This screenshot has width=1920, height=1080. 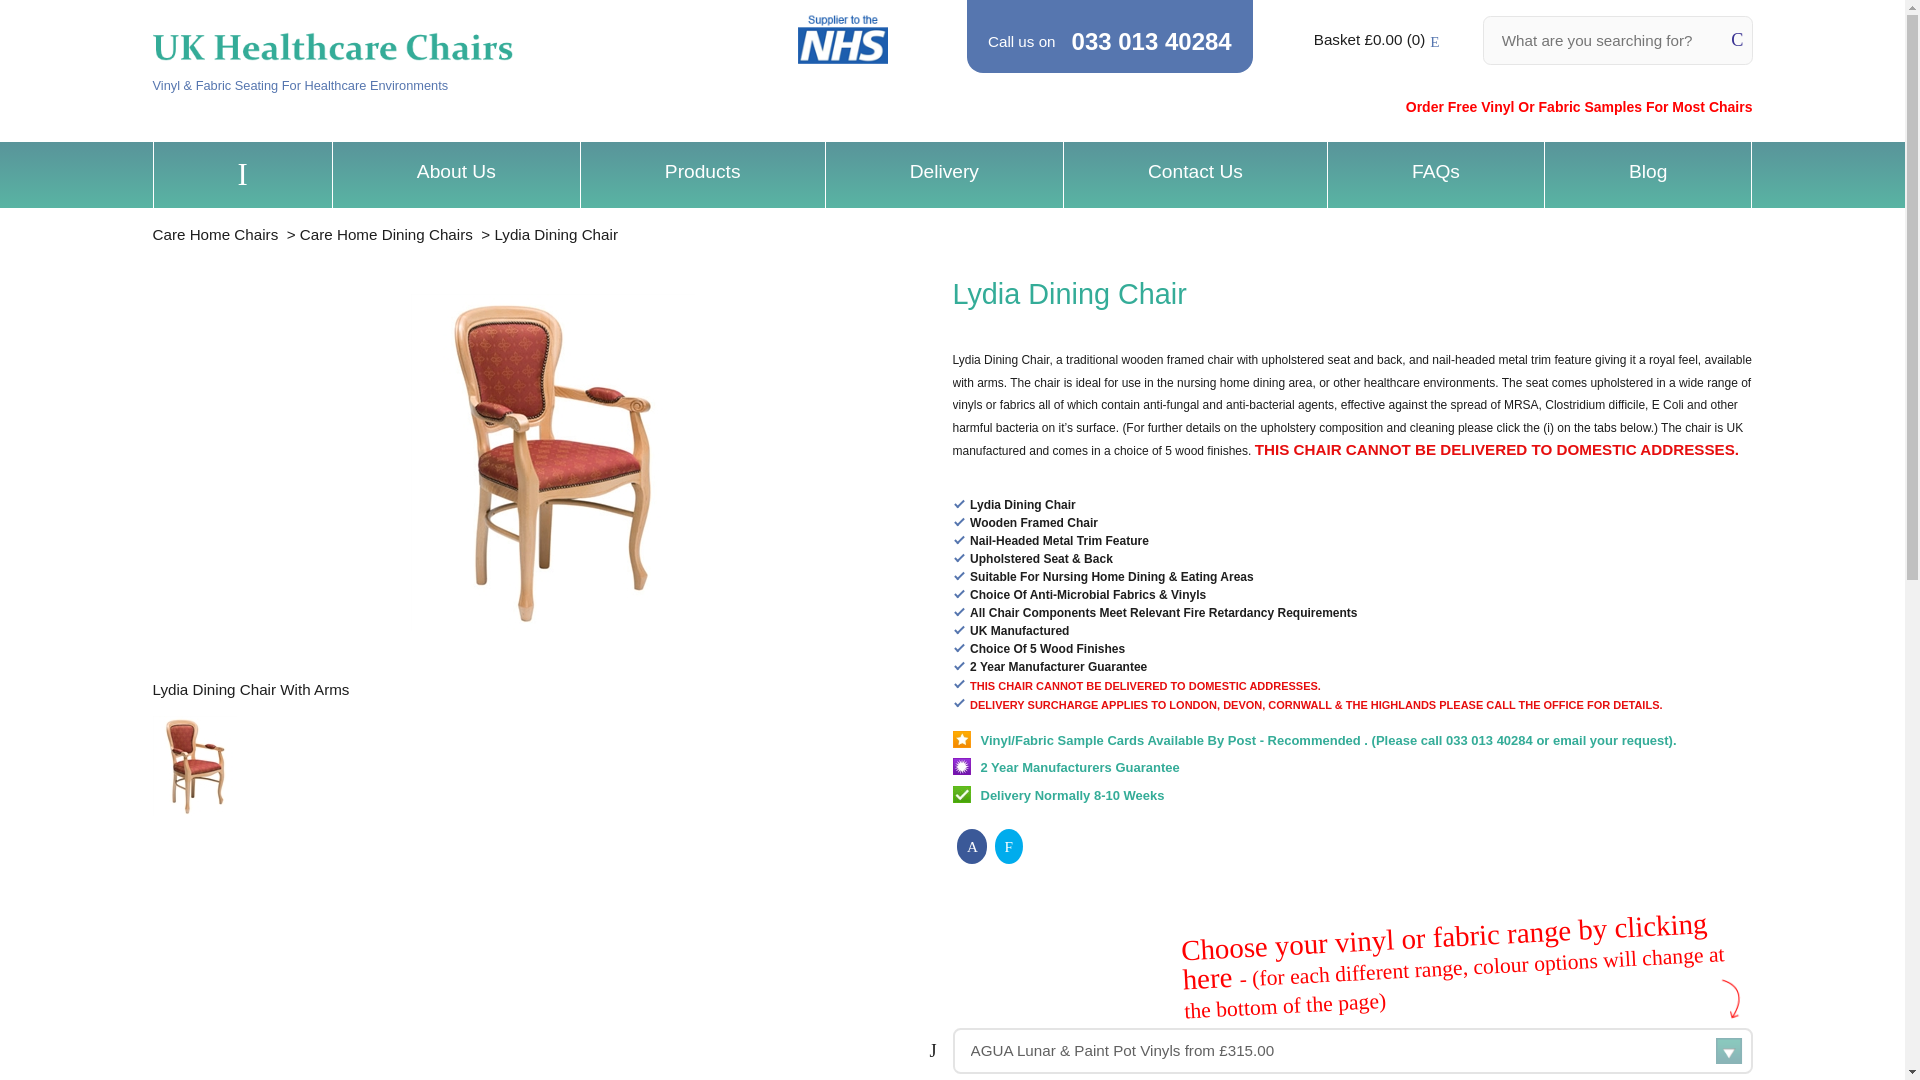 I want to click on About Us, so click(x=456, y=171).